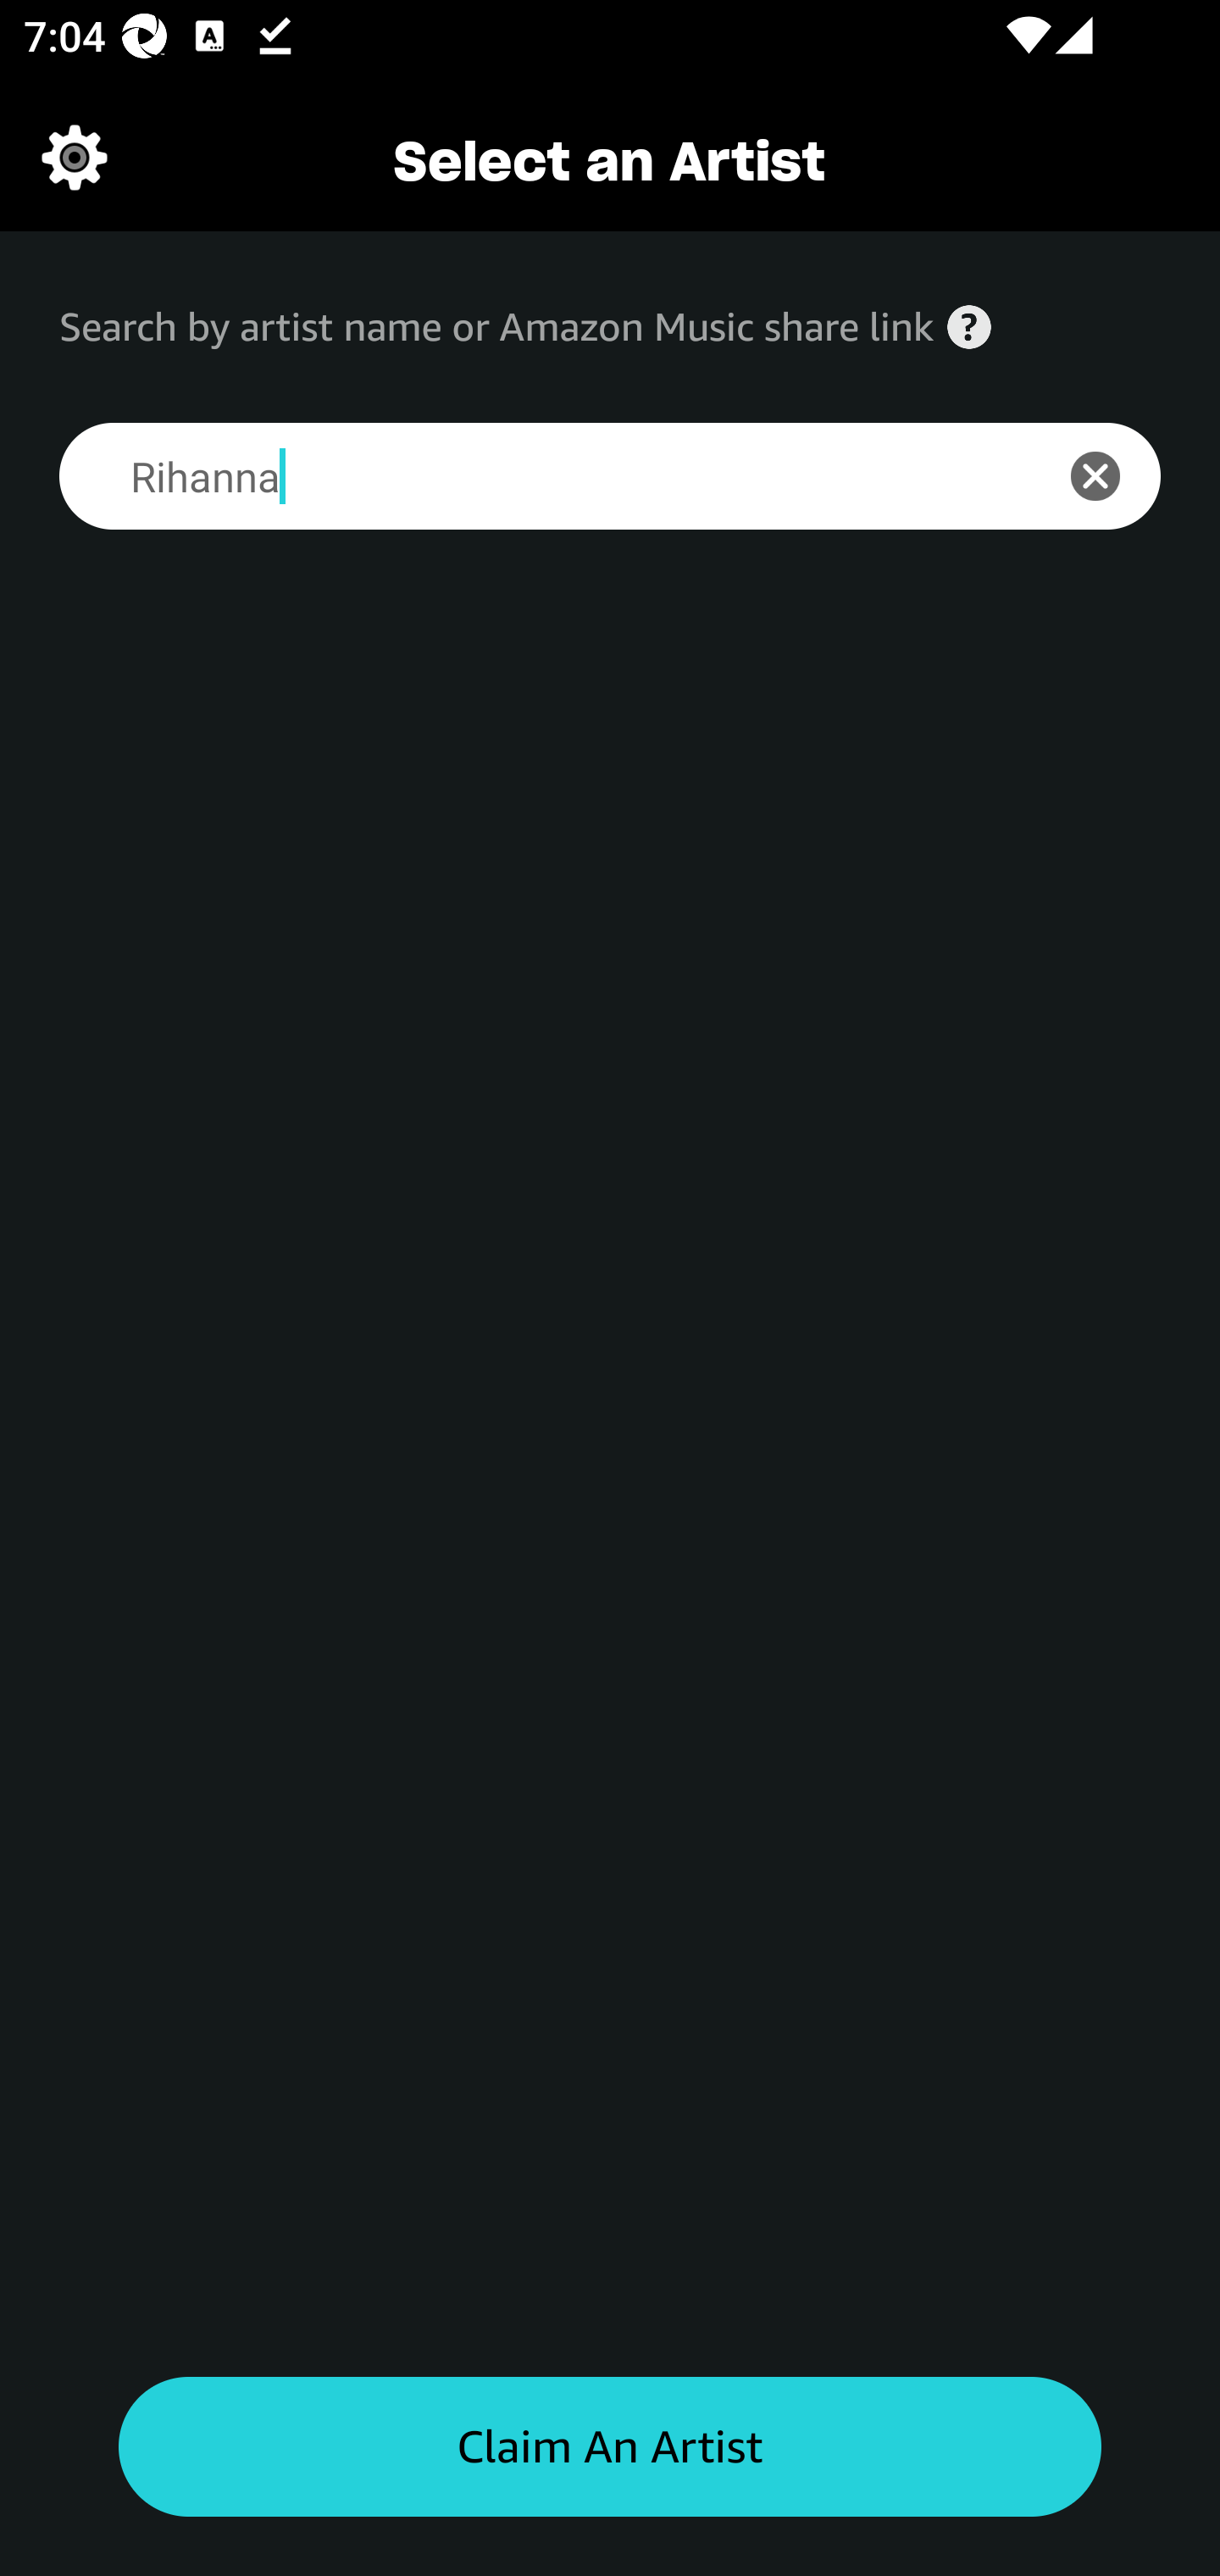  What do you see at coordinates (1113, 476) in the screenshot?
I see ` icon` at bounding box center [1113, 476].